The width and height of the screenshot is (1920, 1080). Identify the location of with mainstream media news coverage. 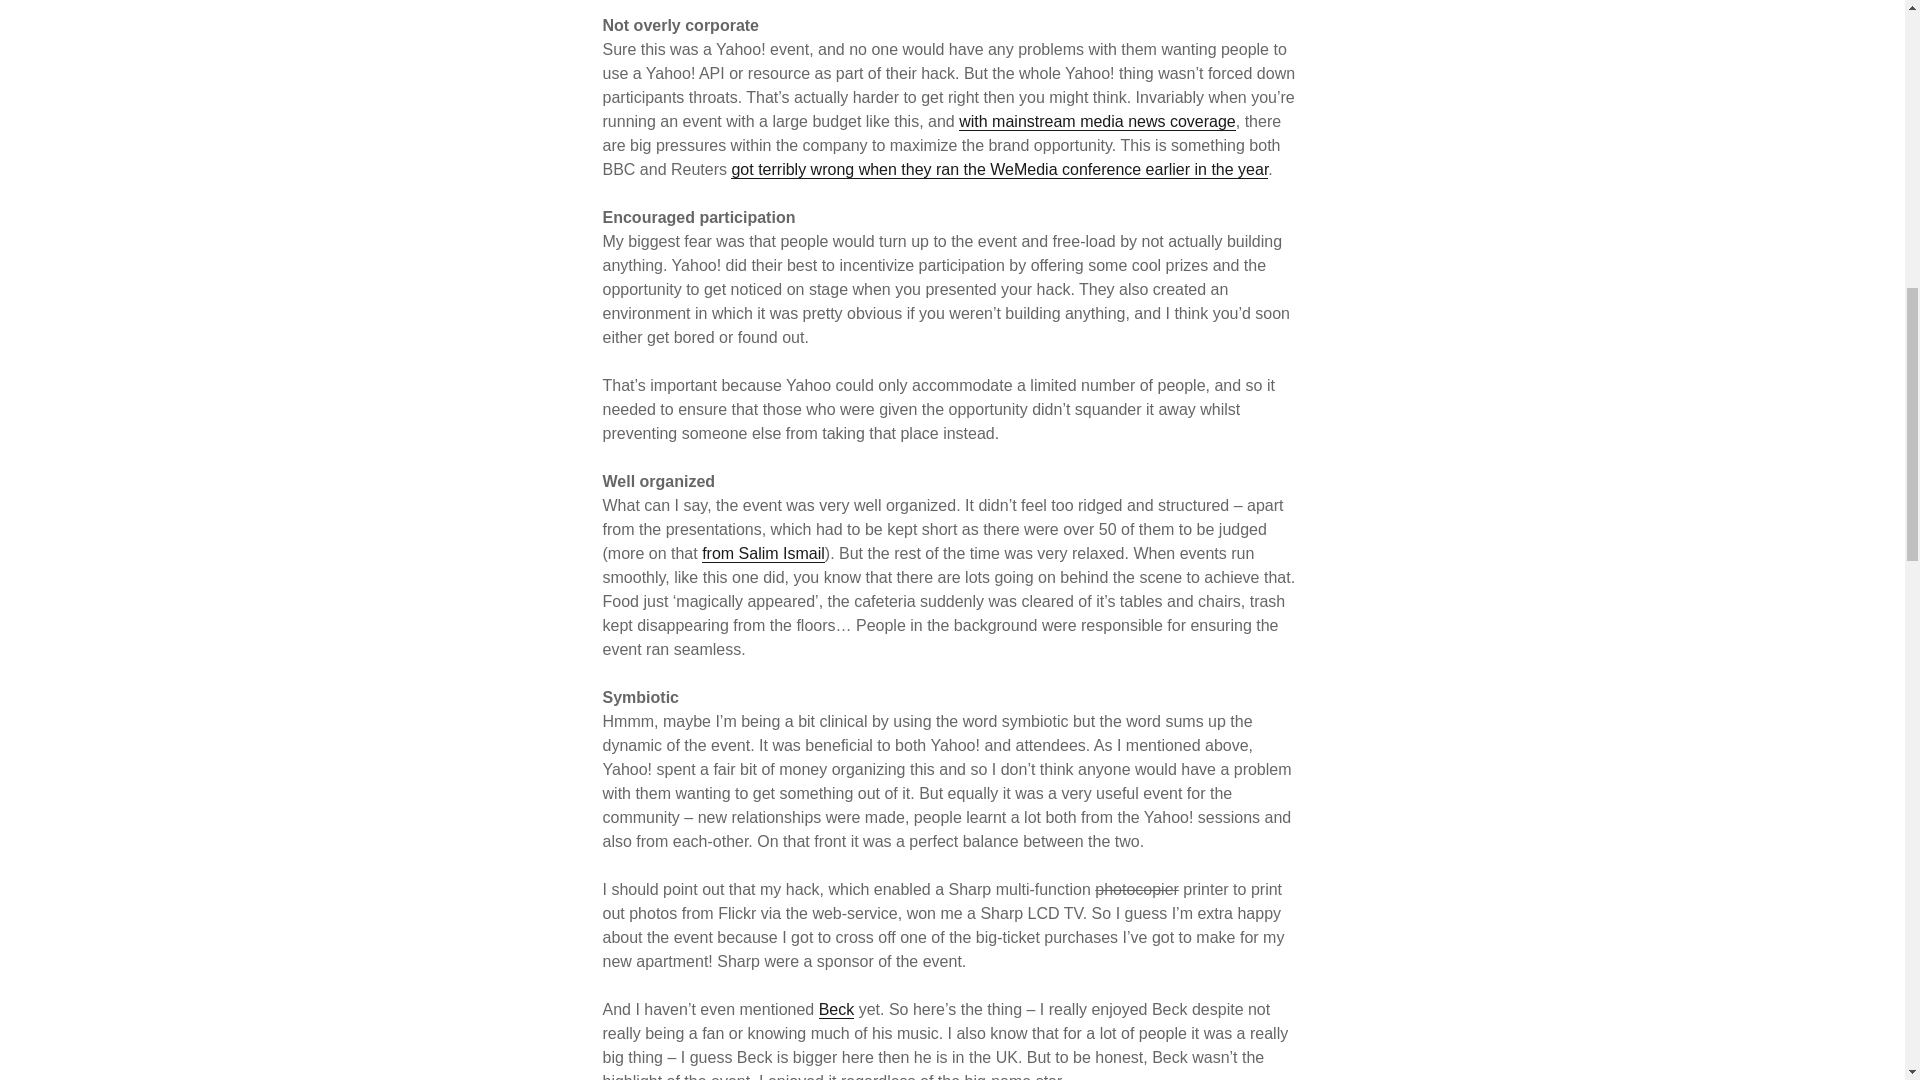
(1097, 122).